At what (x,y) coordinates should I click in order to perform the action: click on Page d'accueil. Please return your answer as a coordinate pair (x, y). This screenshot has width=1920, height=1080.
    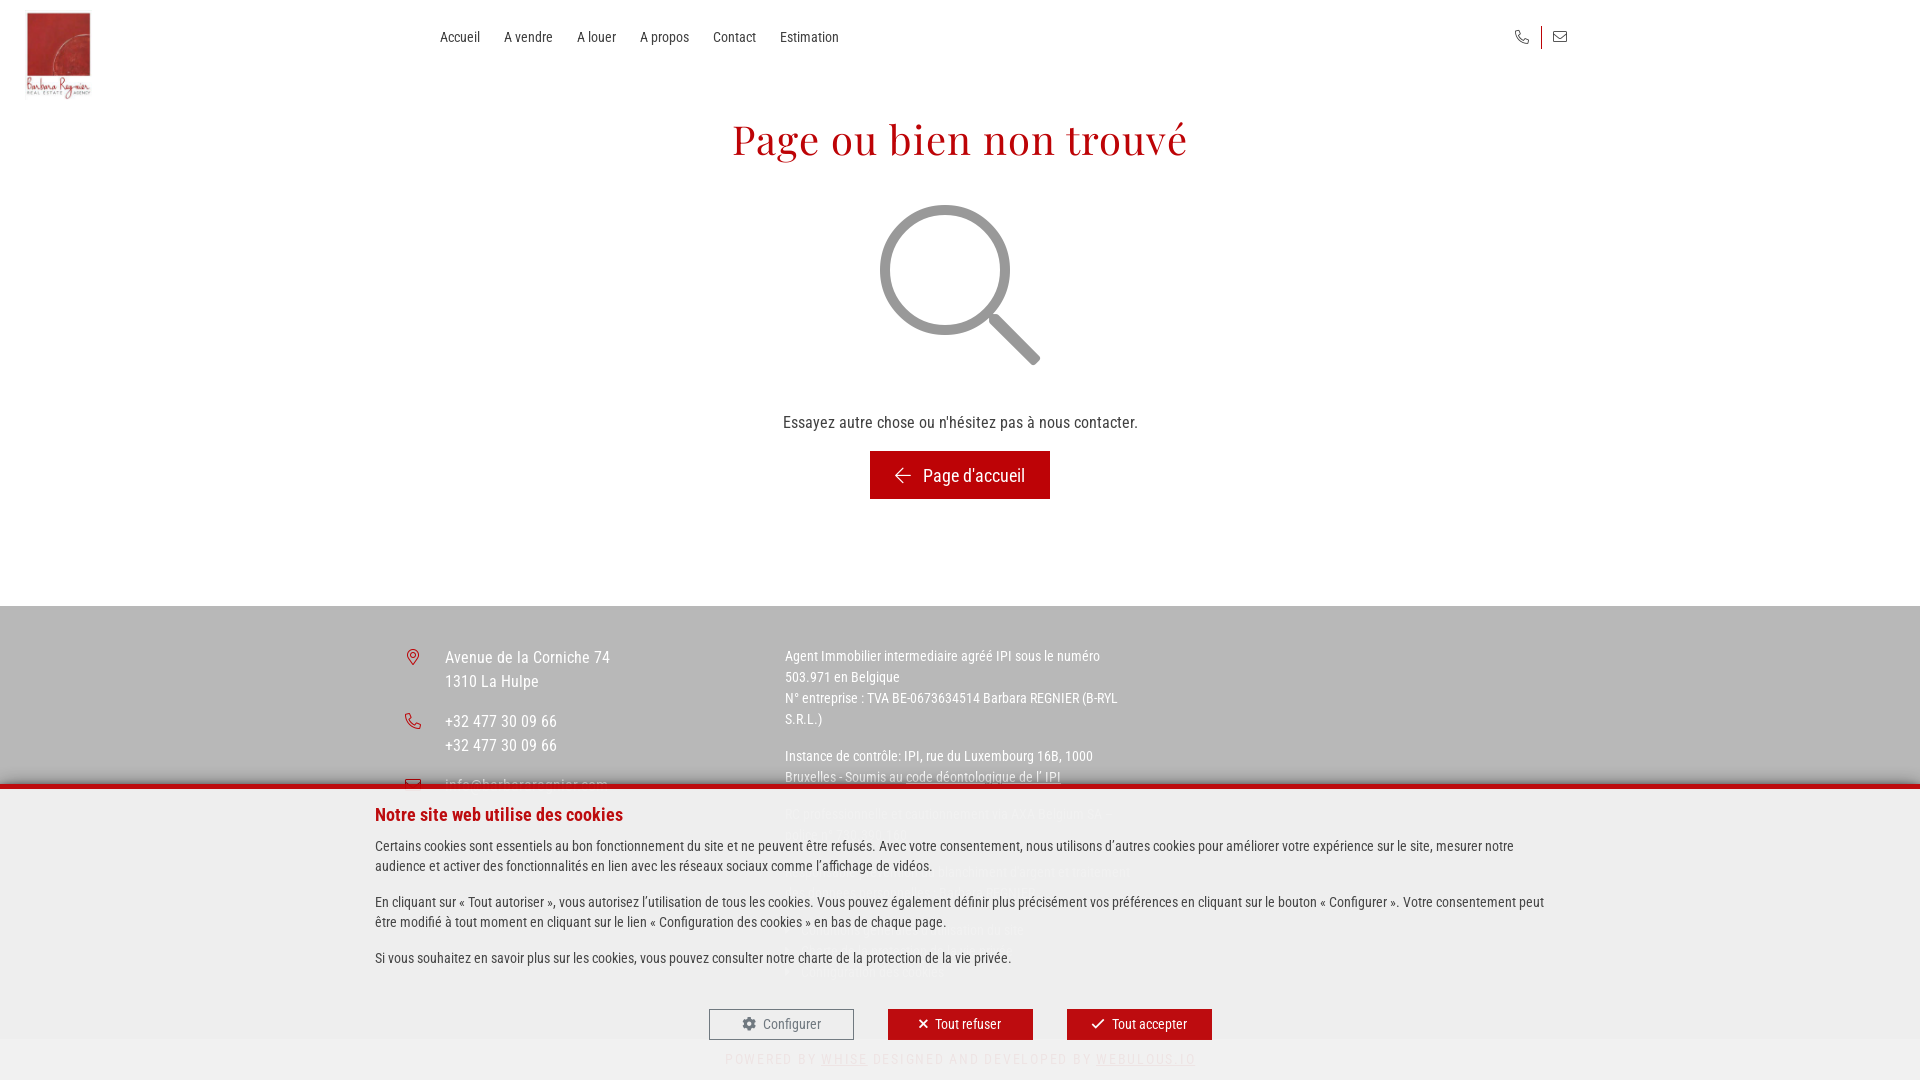
    Looking at the image, I should click on (960, 475).